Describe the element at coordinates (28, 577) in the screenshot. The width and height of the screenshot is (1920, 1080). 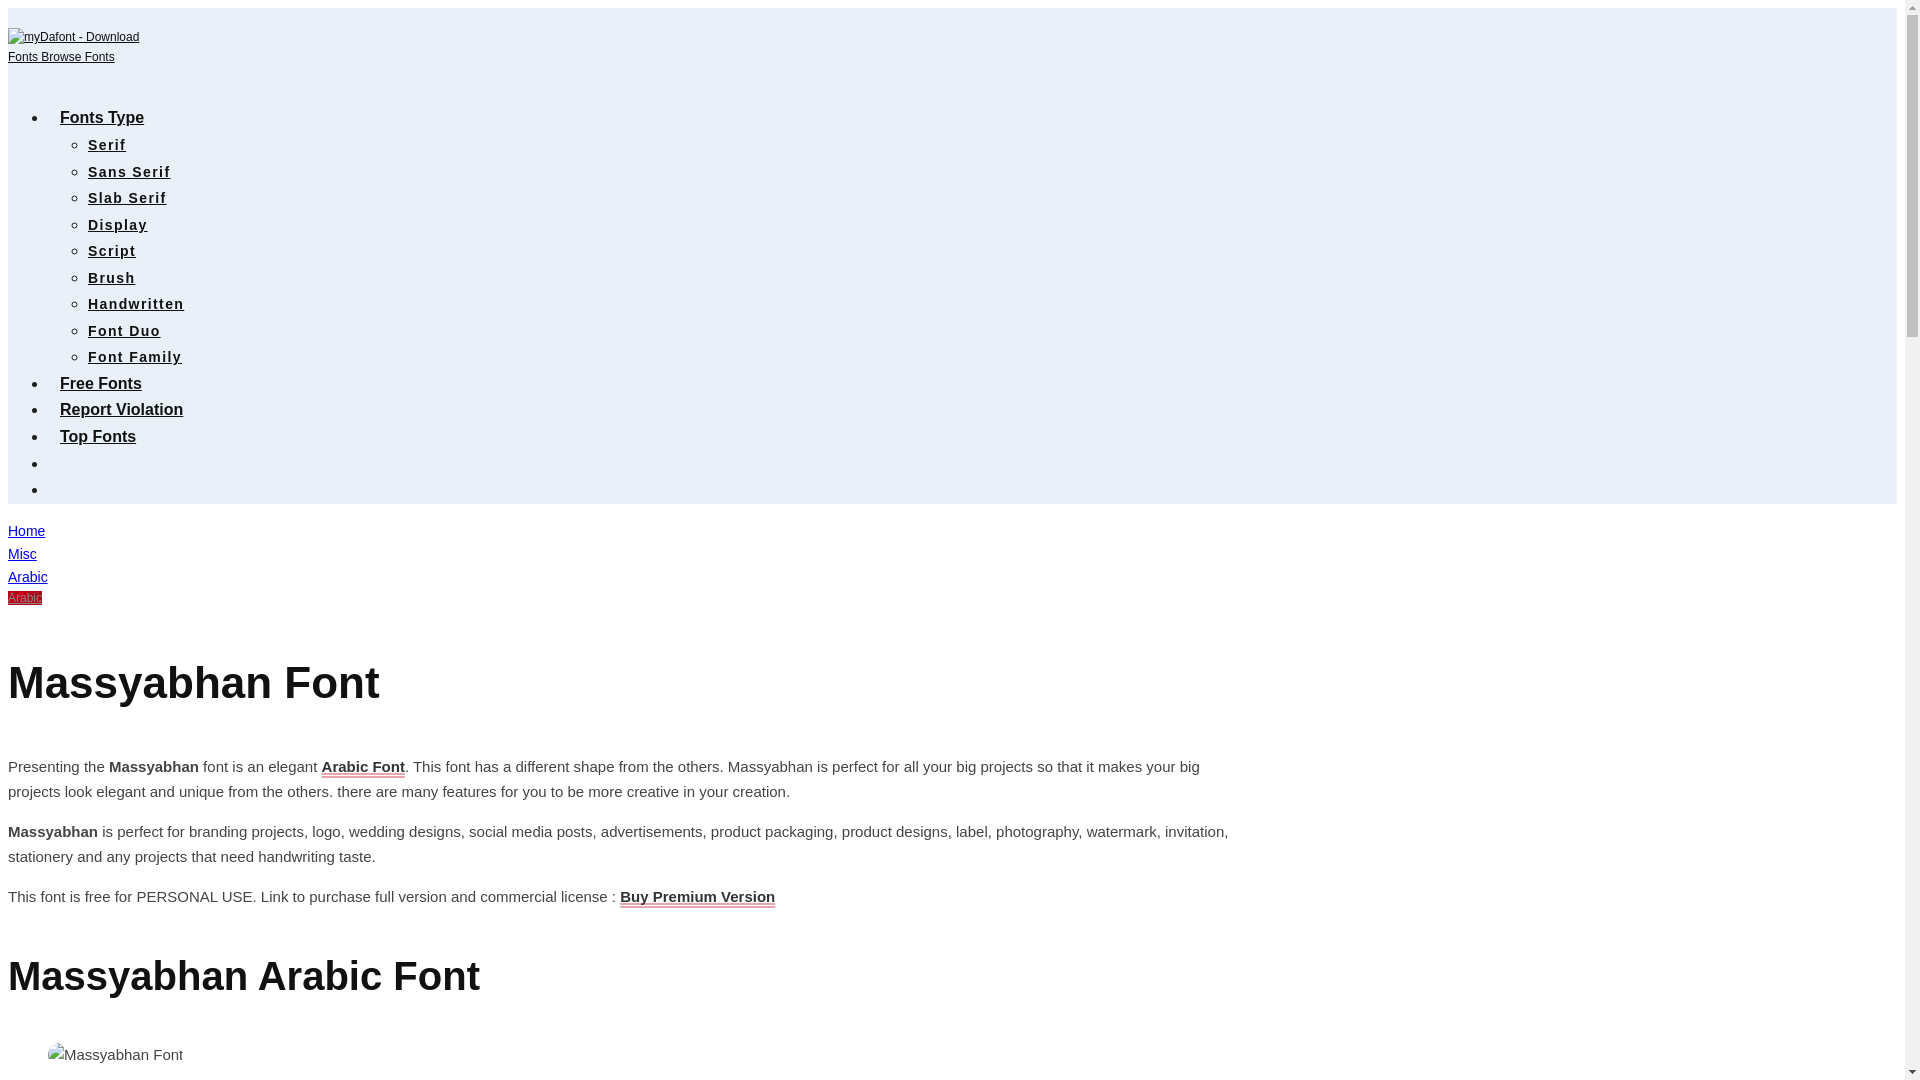
I see `Arabic` at that location.